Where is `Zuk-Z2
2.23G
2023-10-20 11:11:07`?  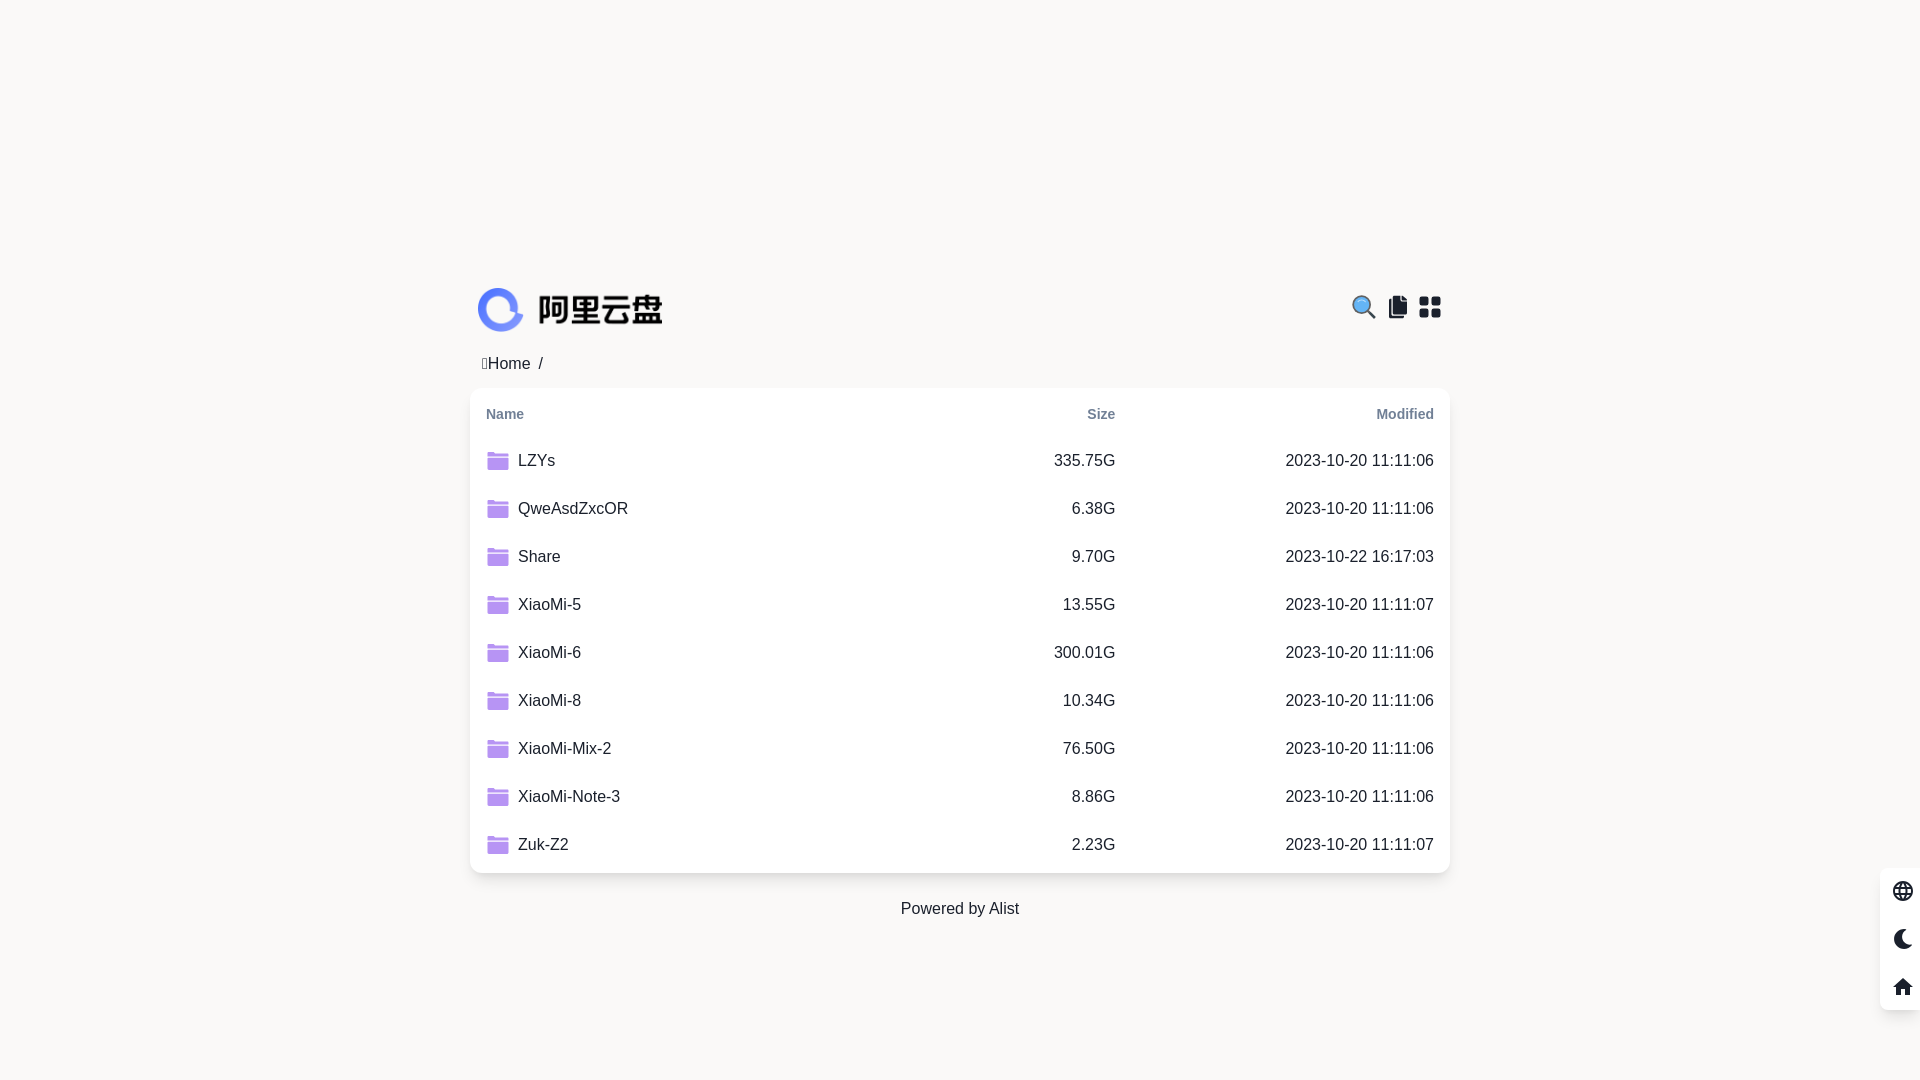
Zuk-Z2
2.23G
2023-10-20 11:11:07 is located at coordinates (960, 845).